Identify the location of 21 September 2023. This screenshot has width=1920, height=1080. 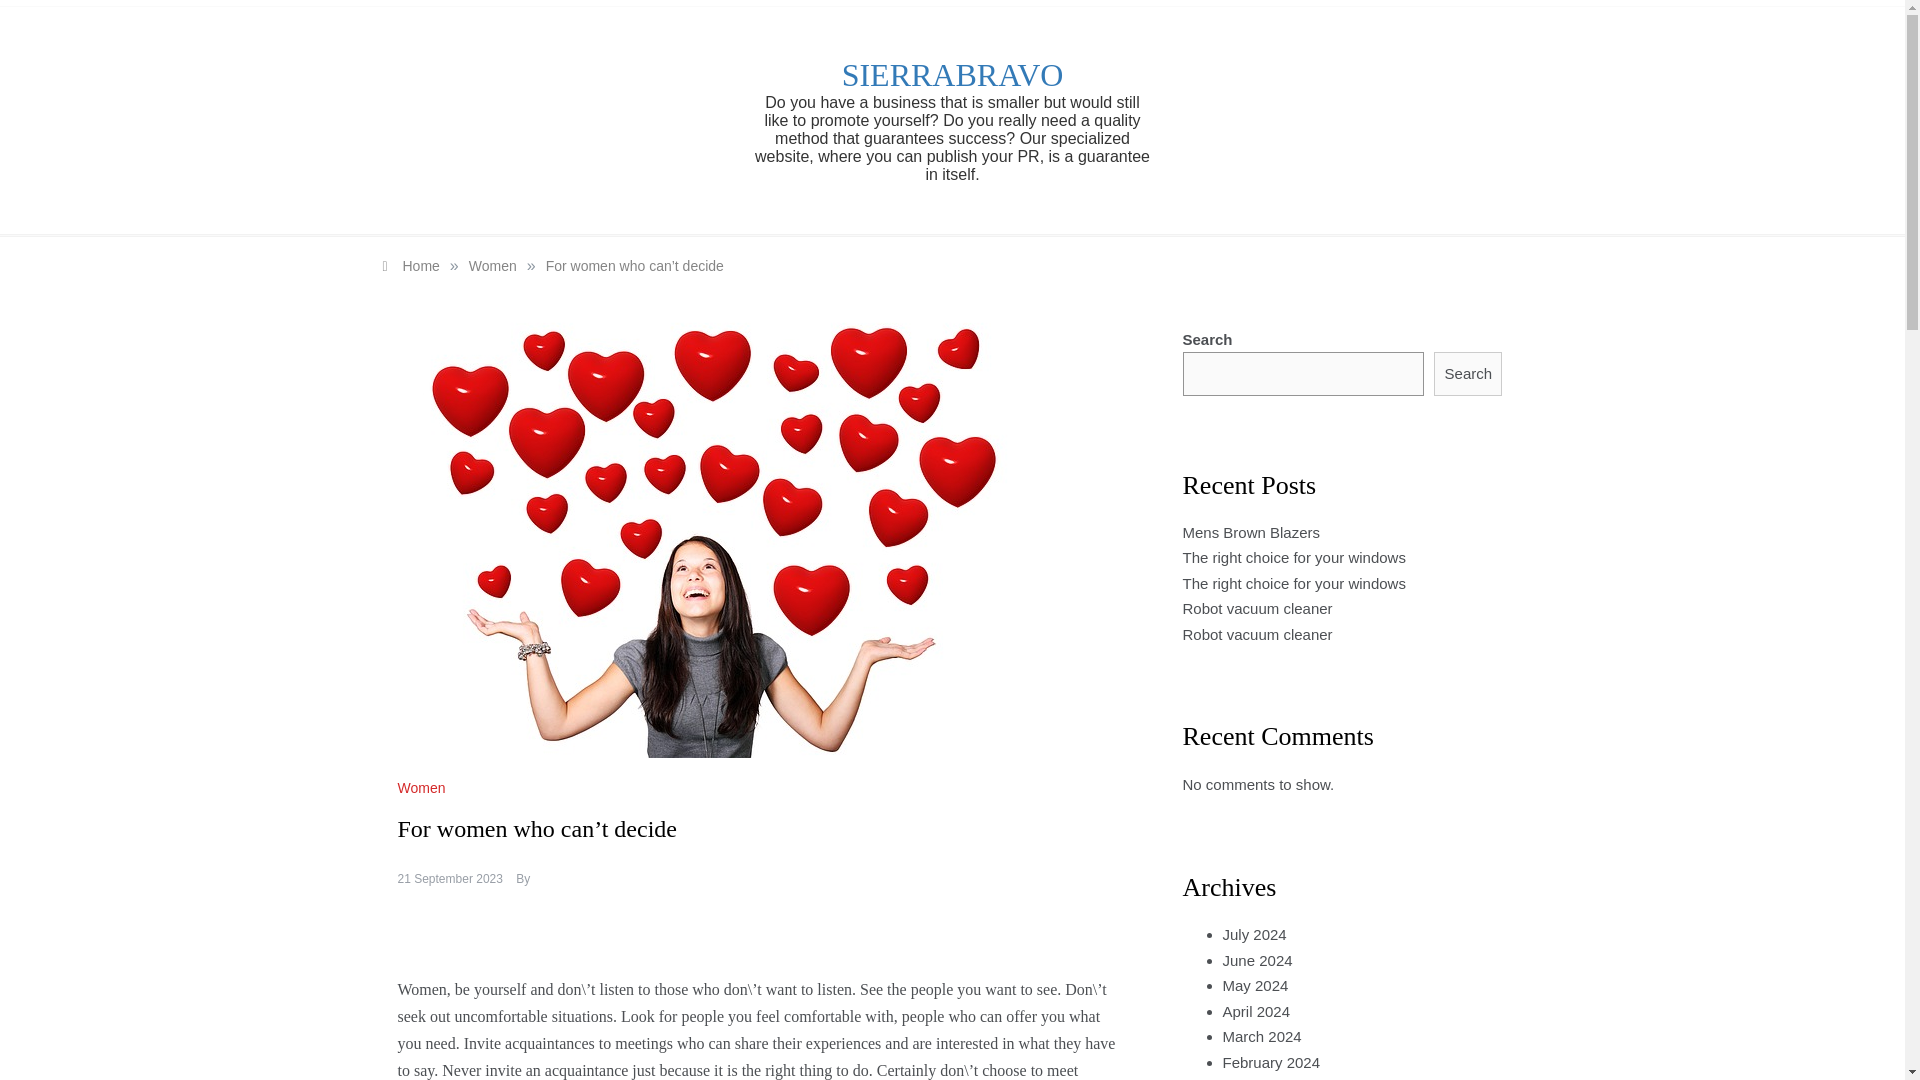
(450, 878).